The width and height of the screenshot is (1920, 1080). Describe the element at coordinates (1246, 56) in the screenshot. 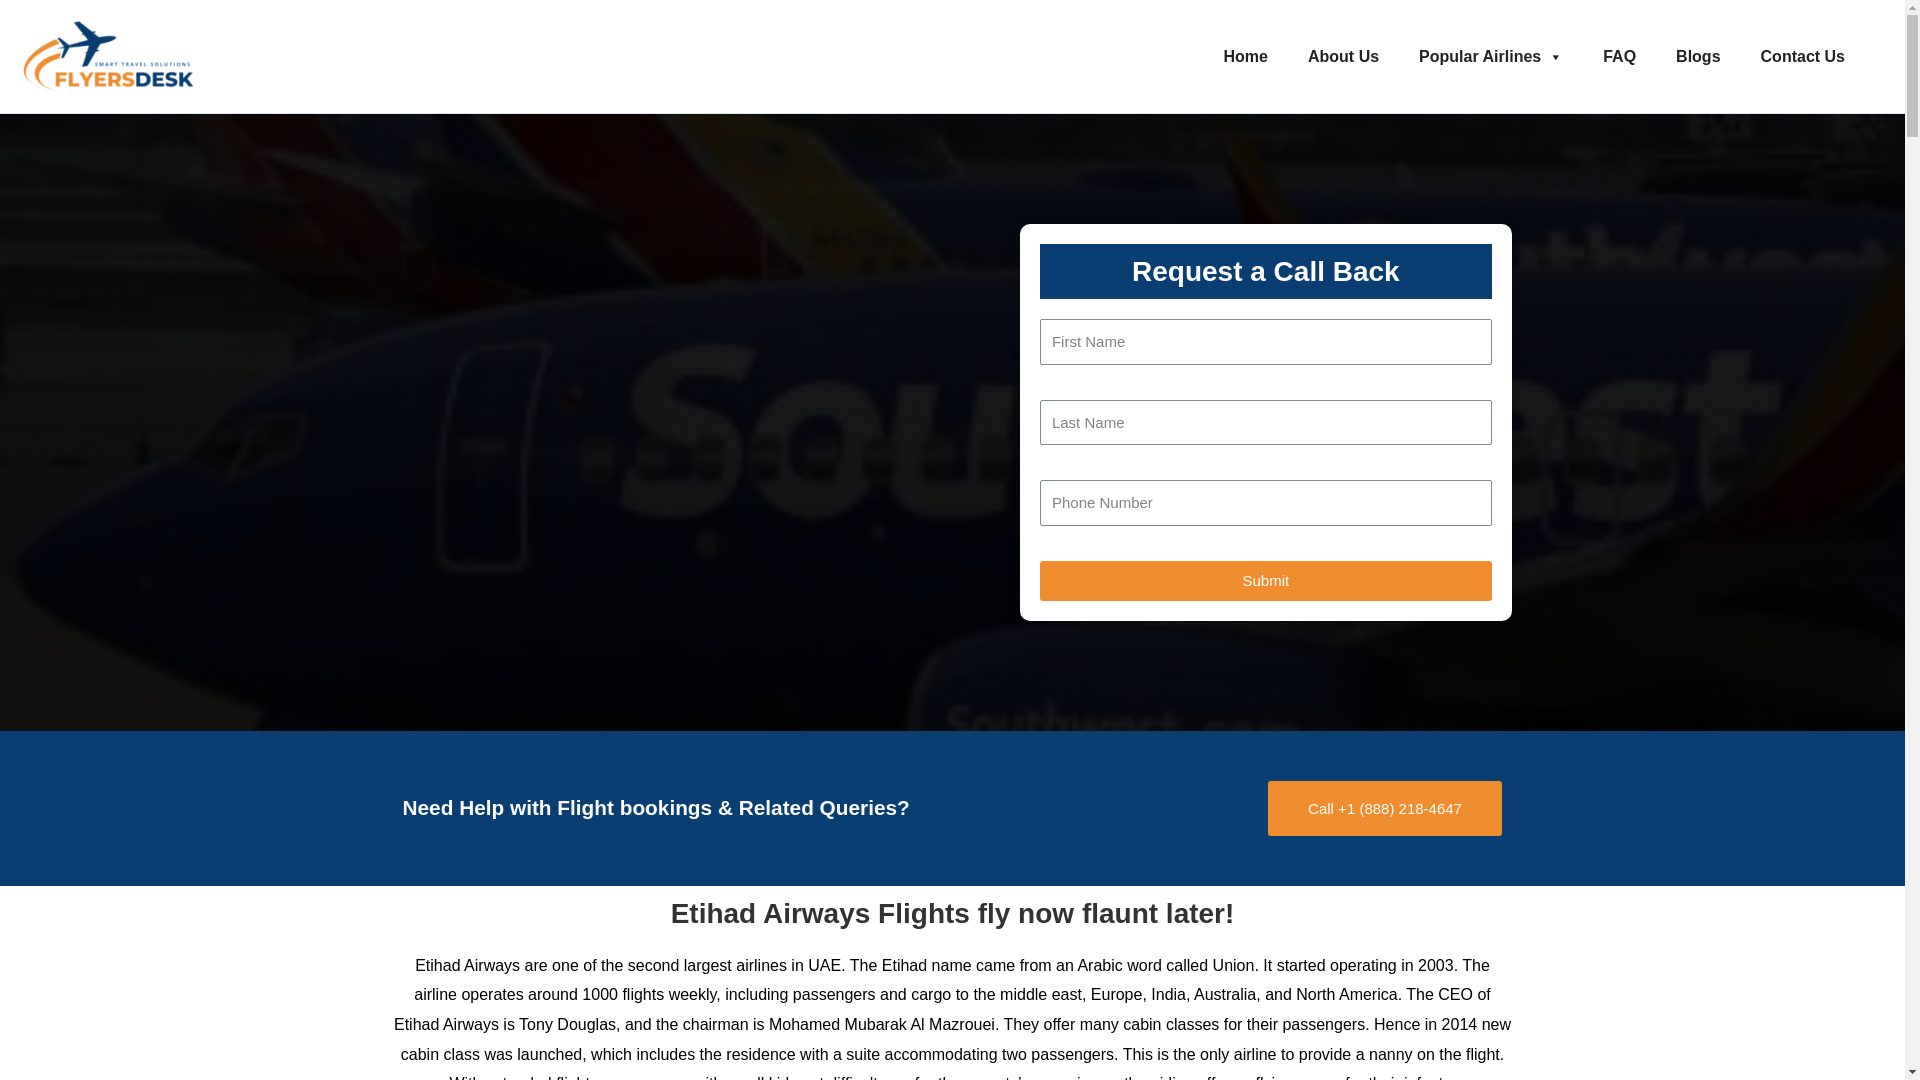

I see `Home` at that location.